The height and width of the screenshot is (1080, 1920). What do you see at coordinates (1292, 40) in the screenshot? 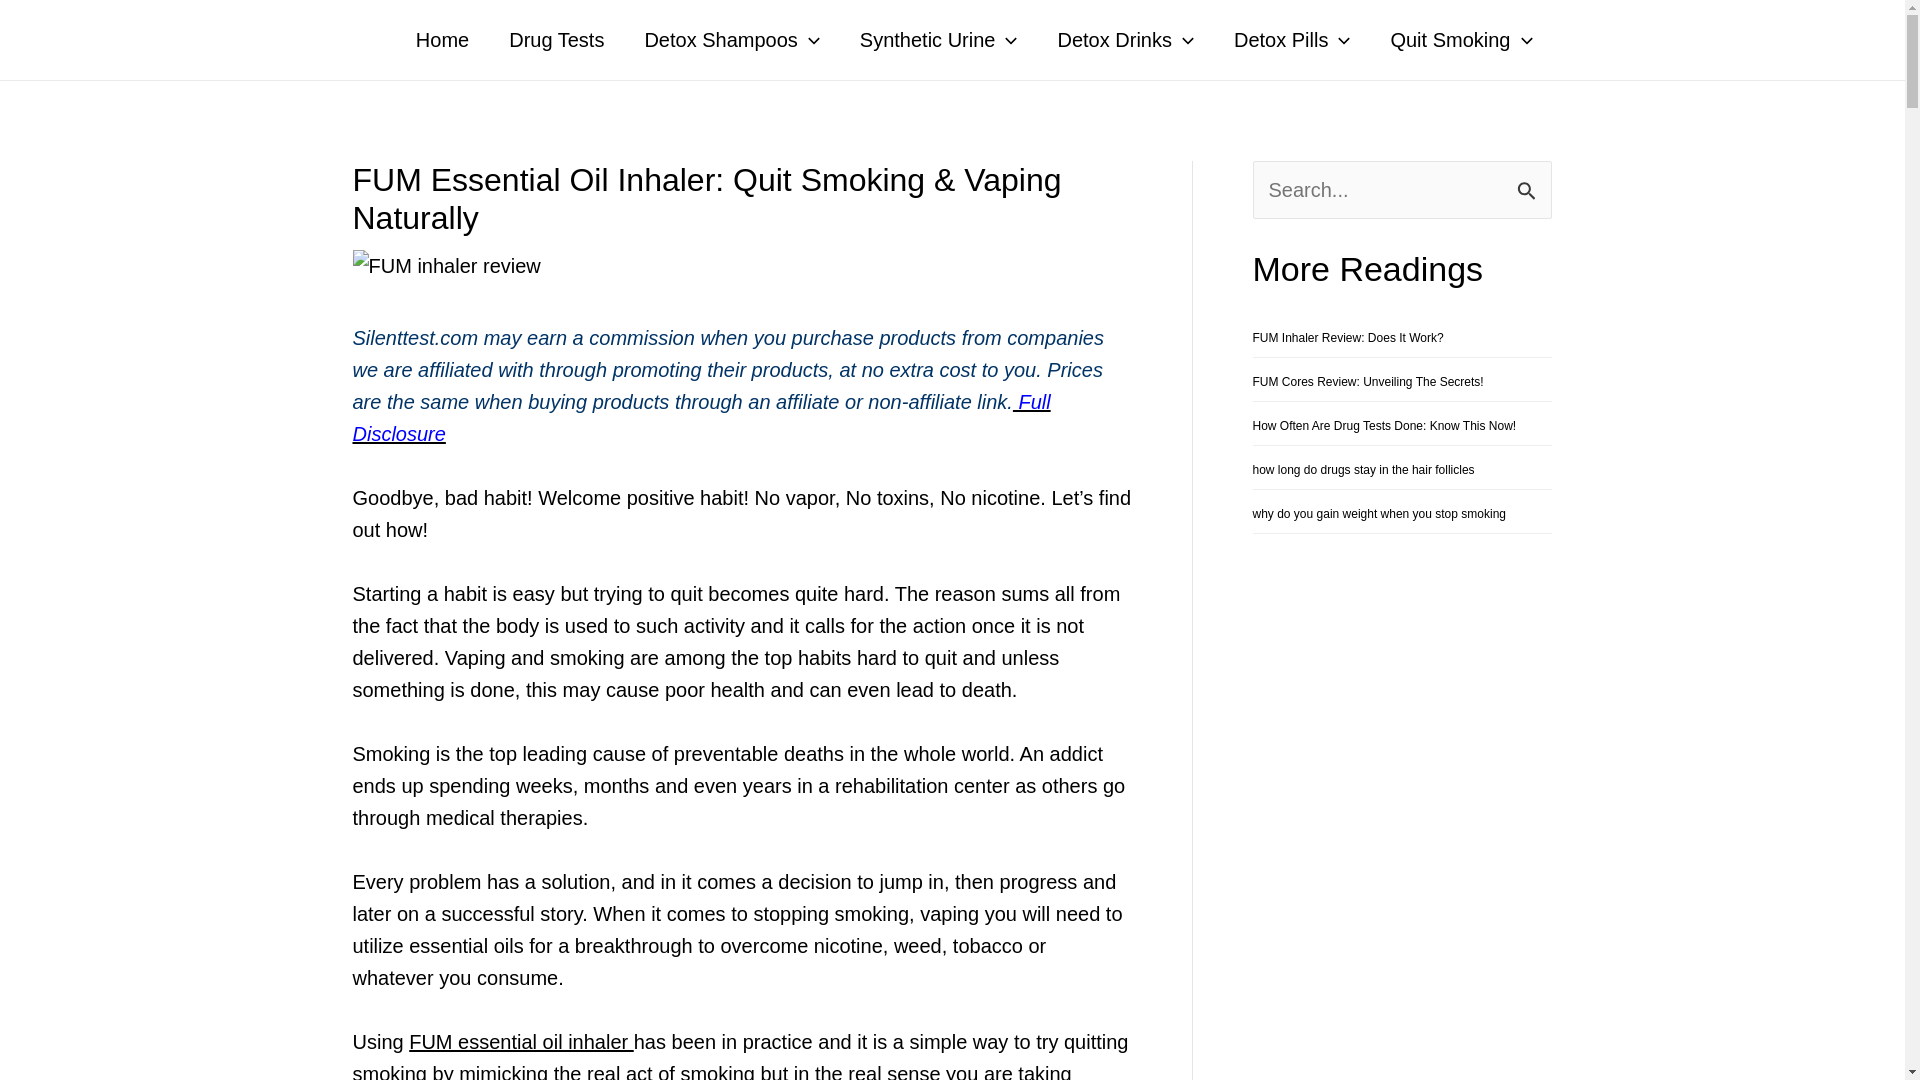
I see `Detox Pills` at bounding box center [1292, 40].